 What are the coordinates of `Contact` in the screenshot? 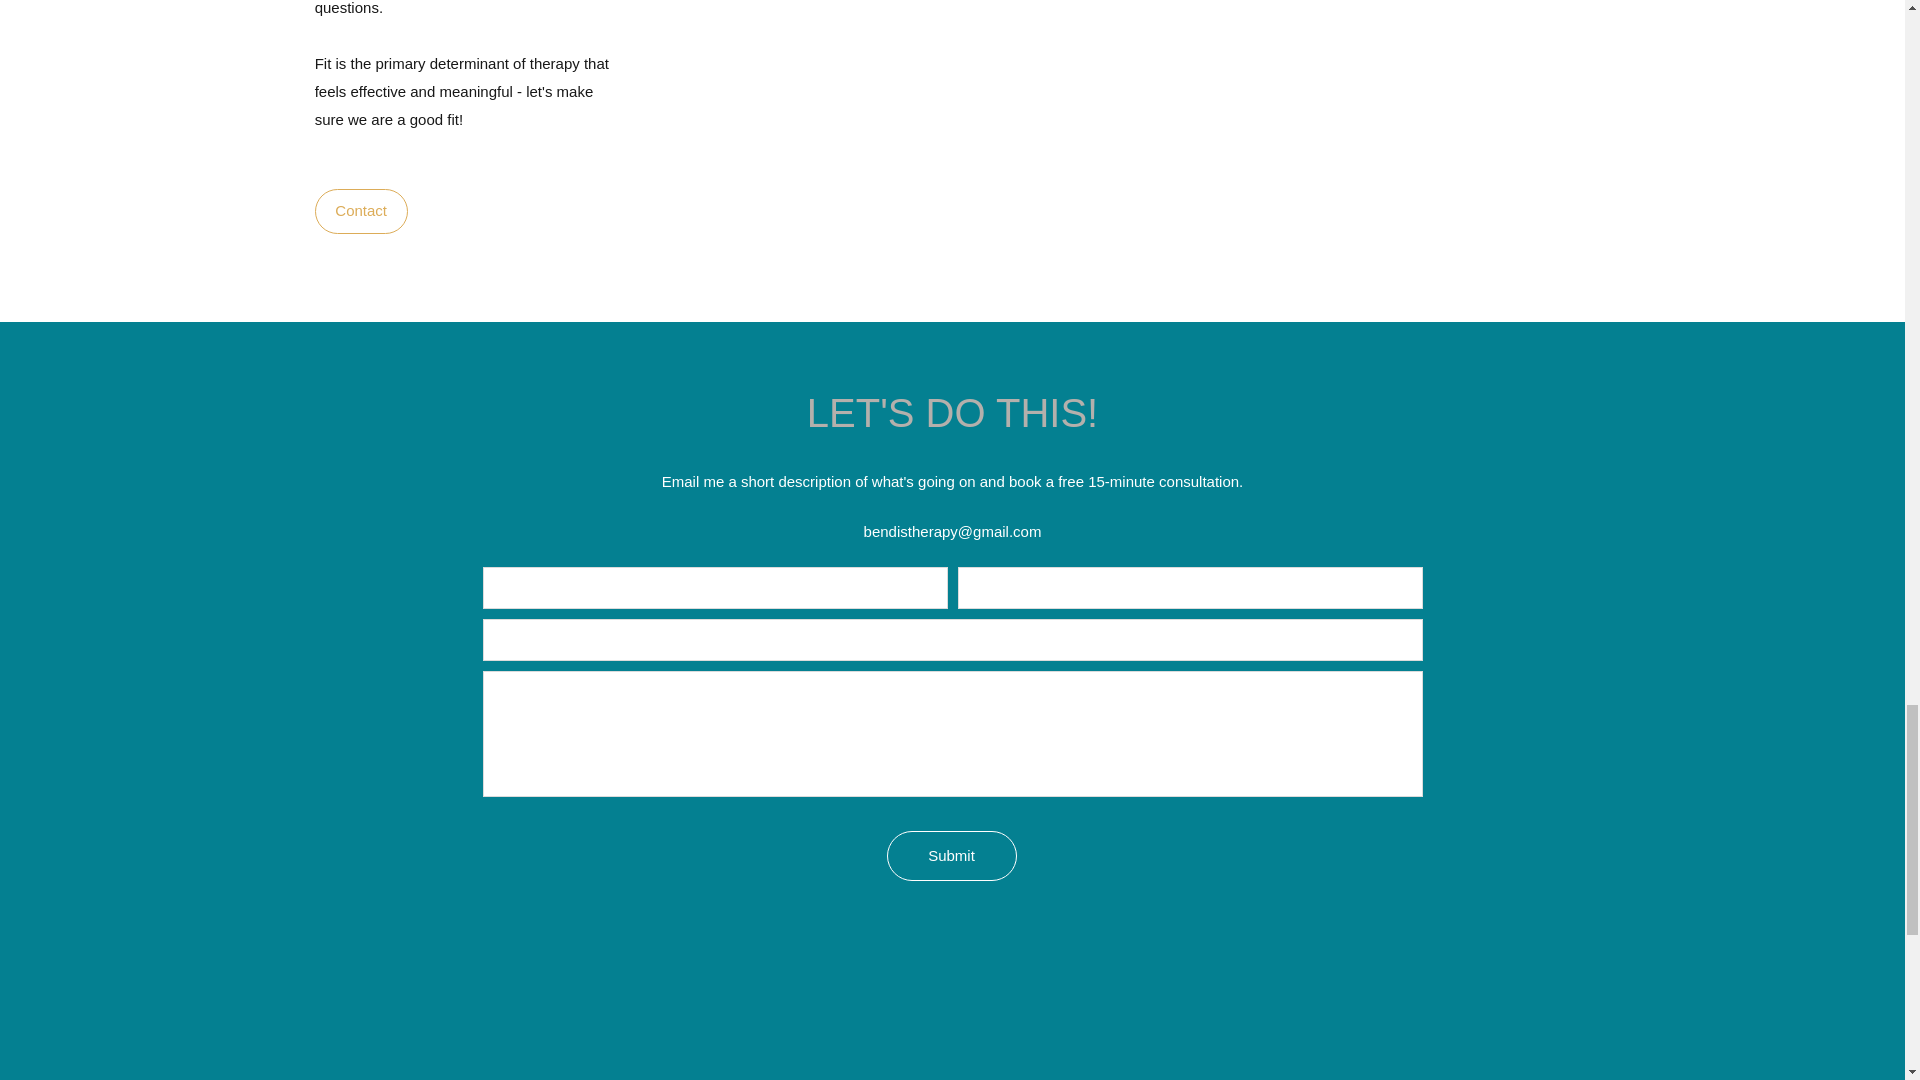 It's located at (360, 210).